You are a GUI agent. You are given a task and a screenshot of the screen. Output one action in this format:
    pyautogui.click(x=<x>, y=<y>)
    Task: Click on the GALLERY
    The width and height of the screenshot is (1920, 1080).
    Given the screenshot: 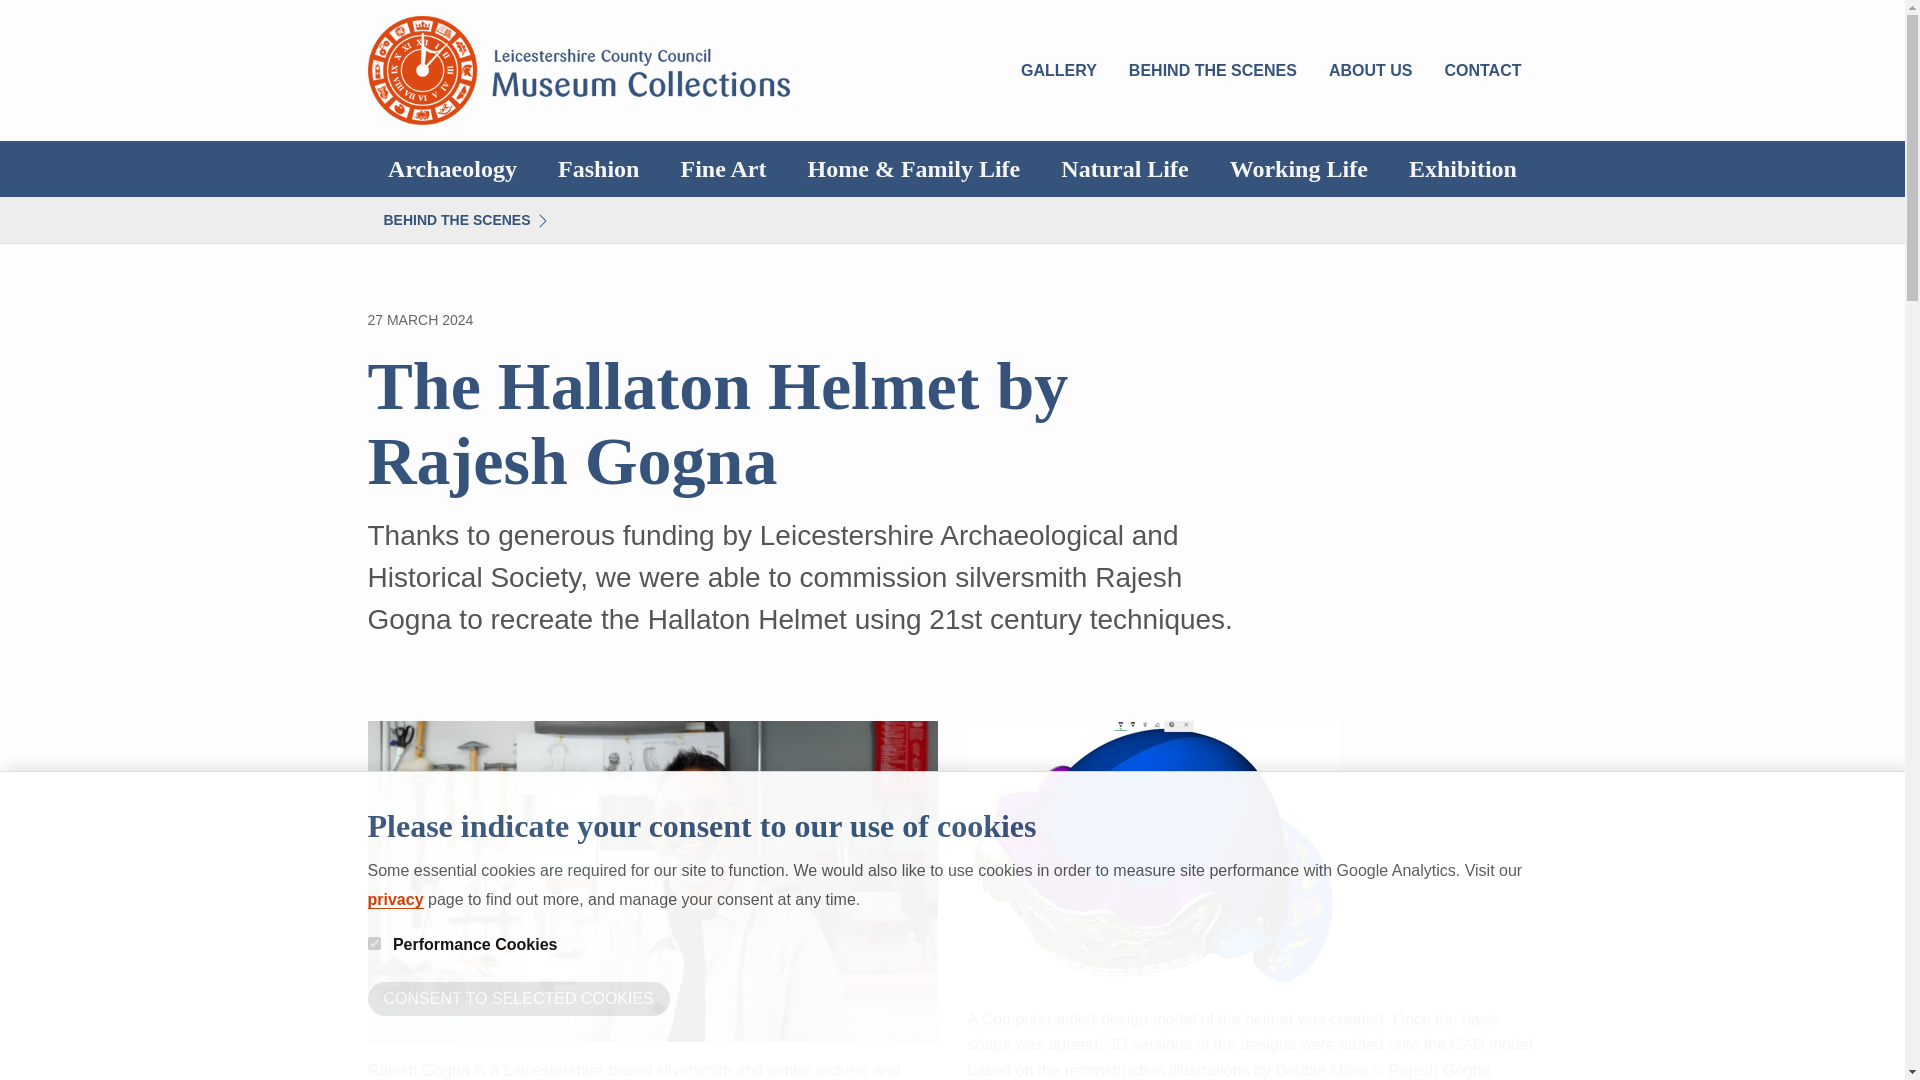 What is the action you would take?
    pyautogui.click(x=1058, y=69)
    